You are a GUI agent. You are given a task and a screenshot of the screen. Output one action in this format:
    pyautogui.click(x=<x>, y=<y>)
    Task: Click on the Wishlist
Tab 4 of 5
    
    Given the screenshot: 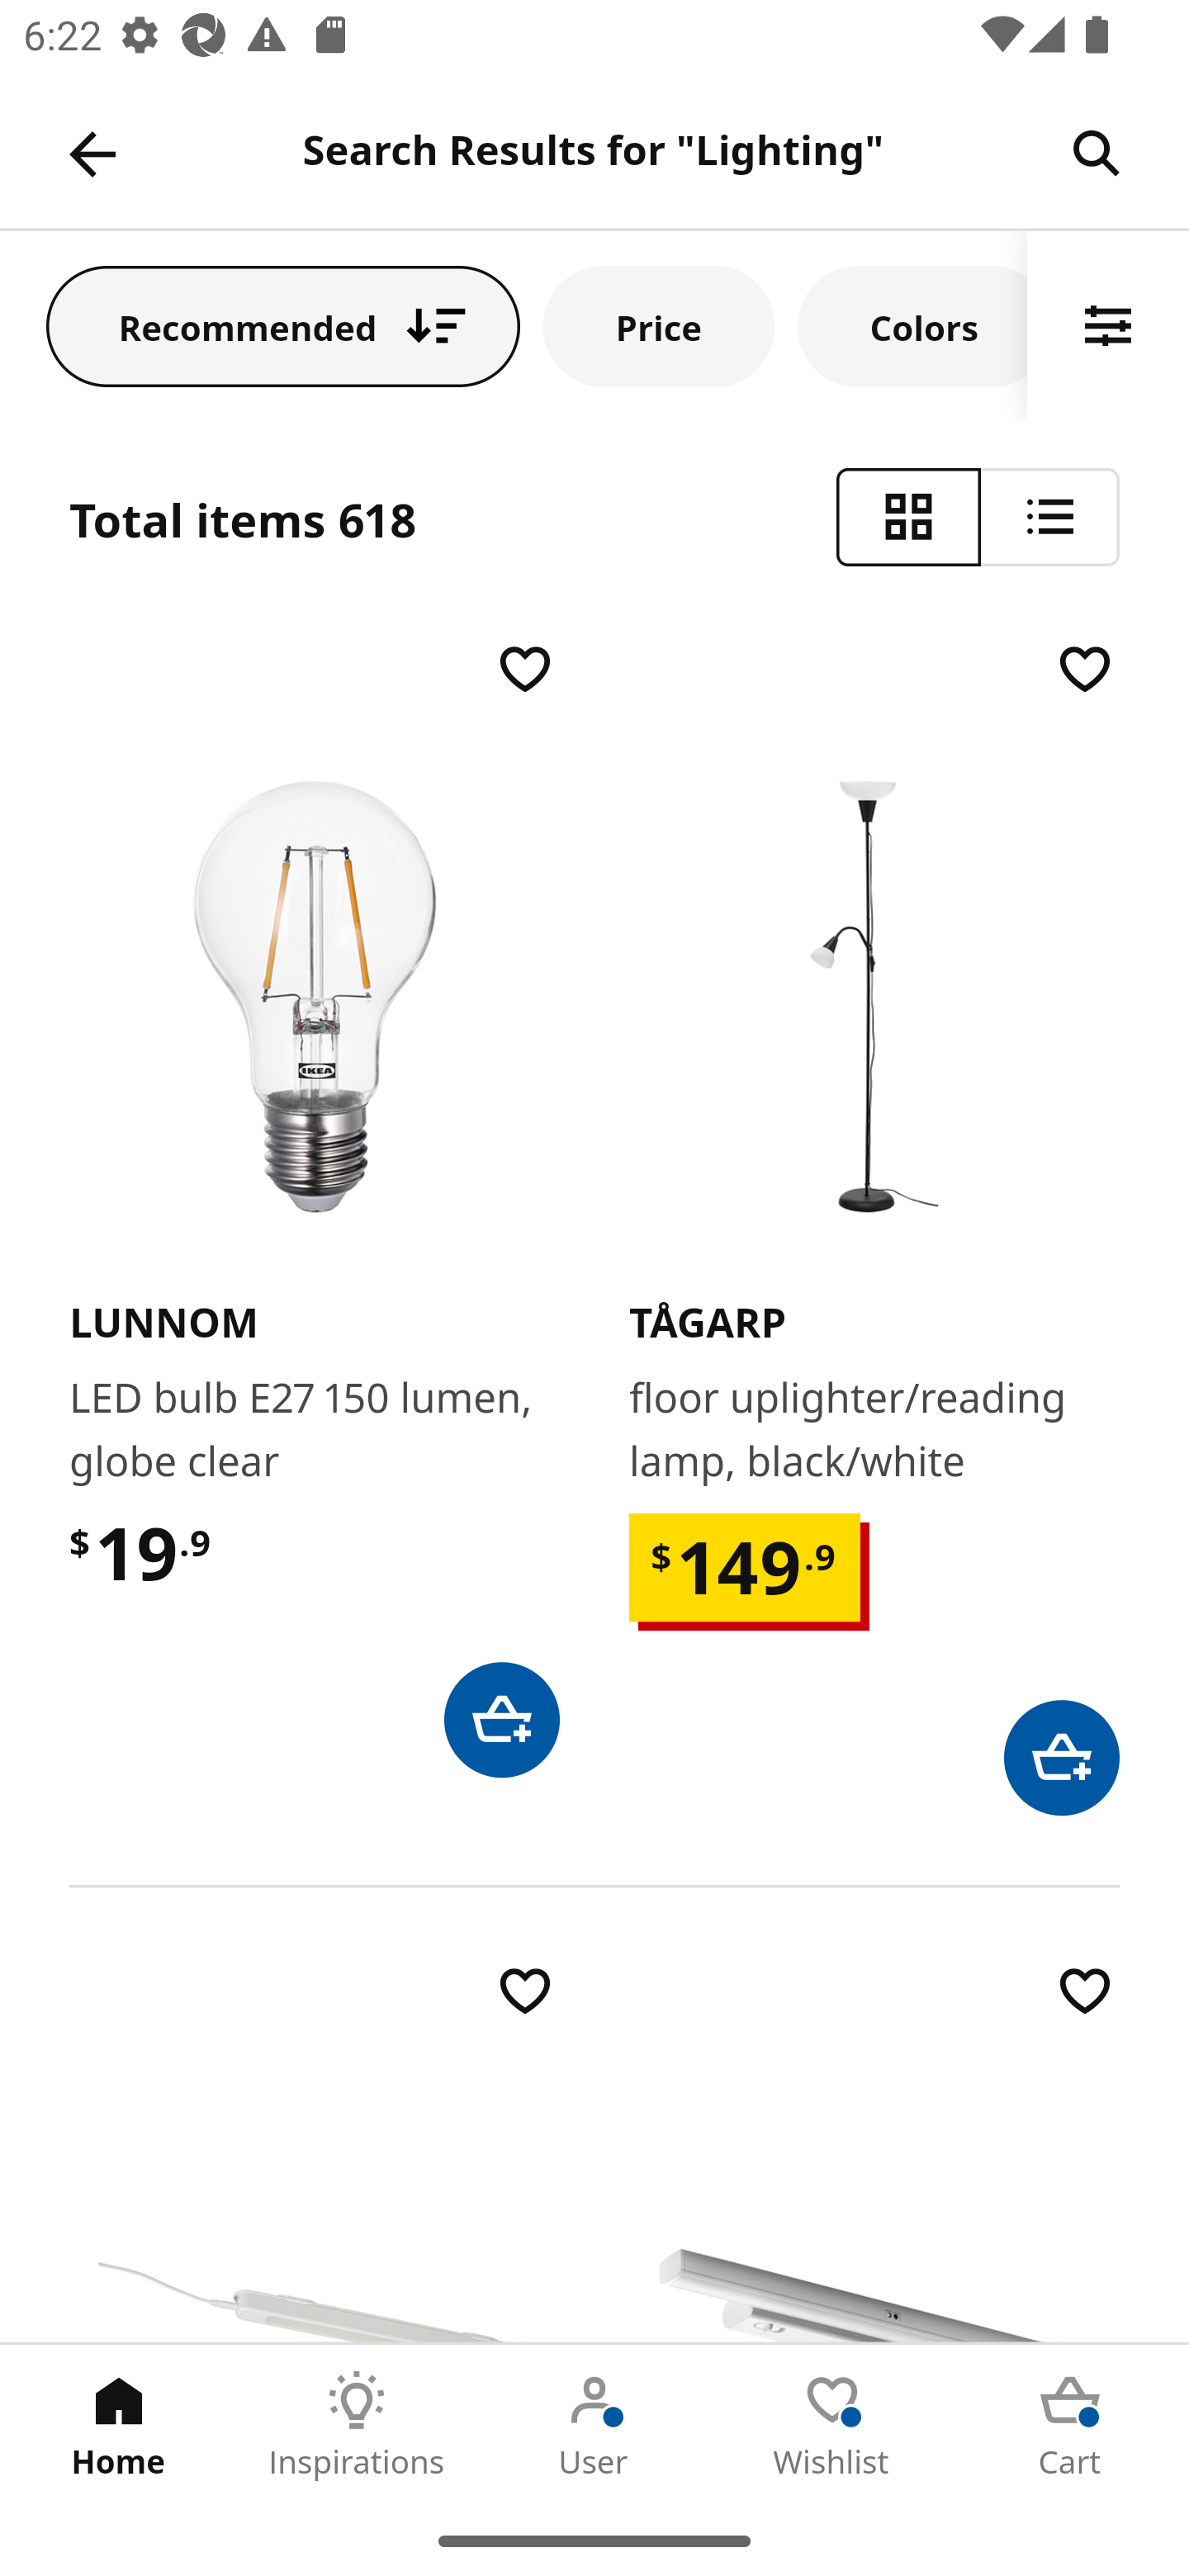 What is the action you would take?
    pyautogui.click(x=832, y=2425)
    